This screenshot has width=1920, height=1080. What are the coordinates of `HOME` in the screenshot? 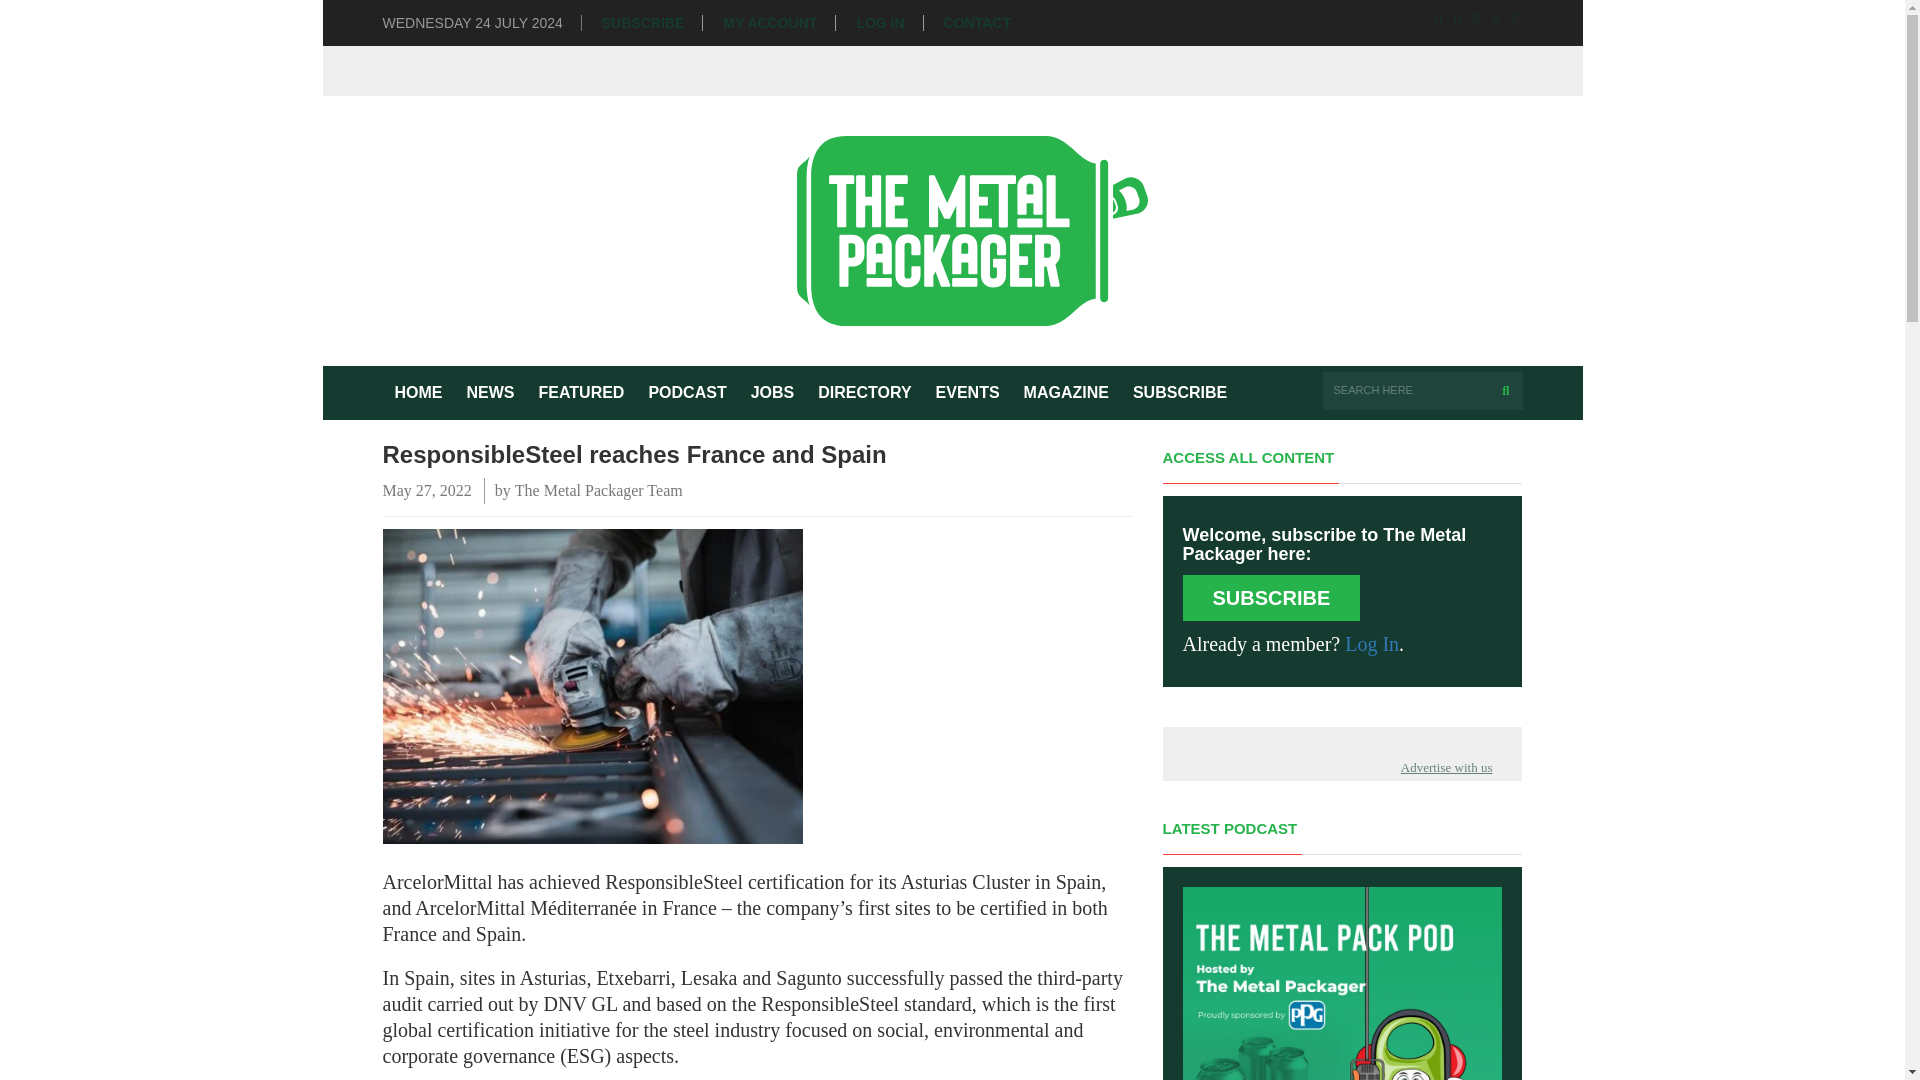 It's located at (418, 393).